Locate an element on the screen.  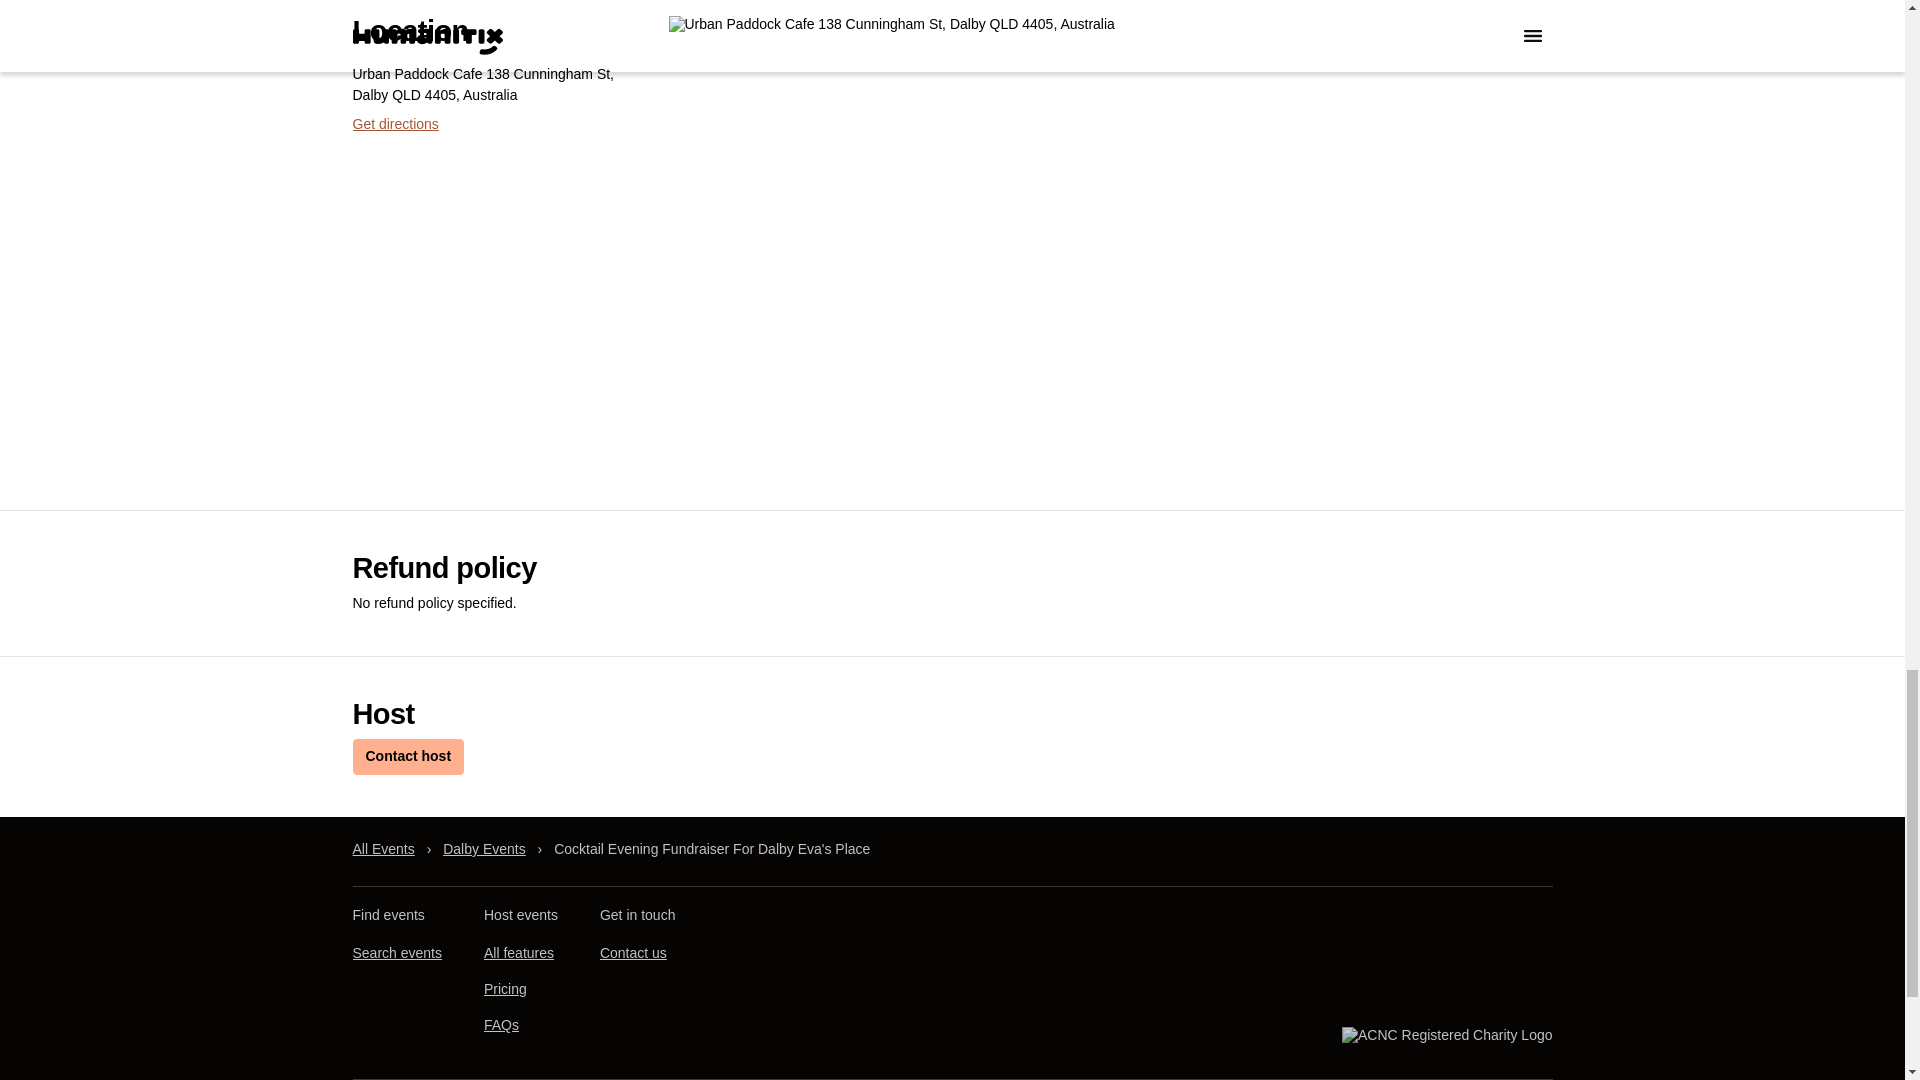
Search events is located at coordinates (396, 952).